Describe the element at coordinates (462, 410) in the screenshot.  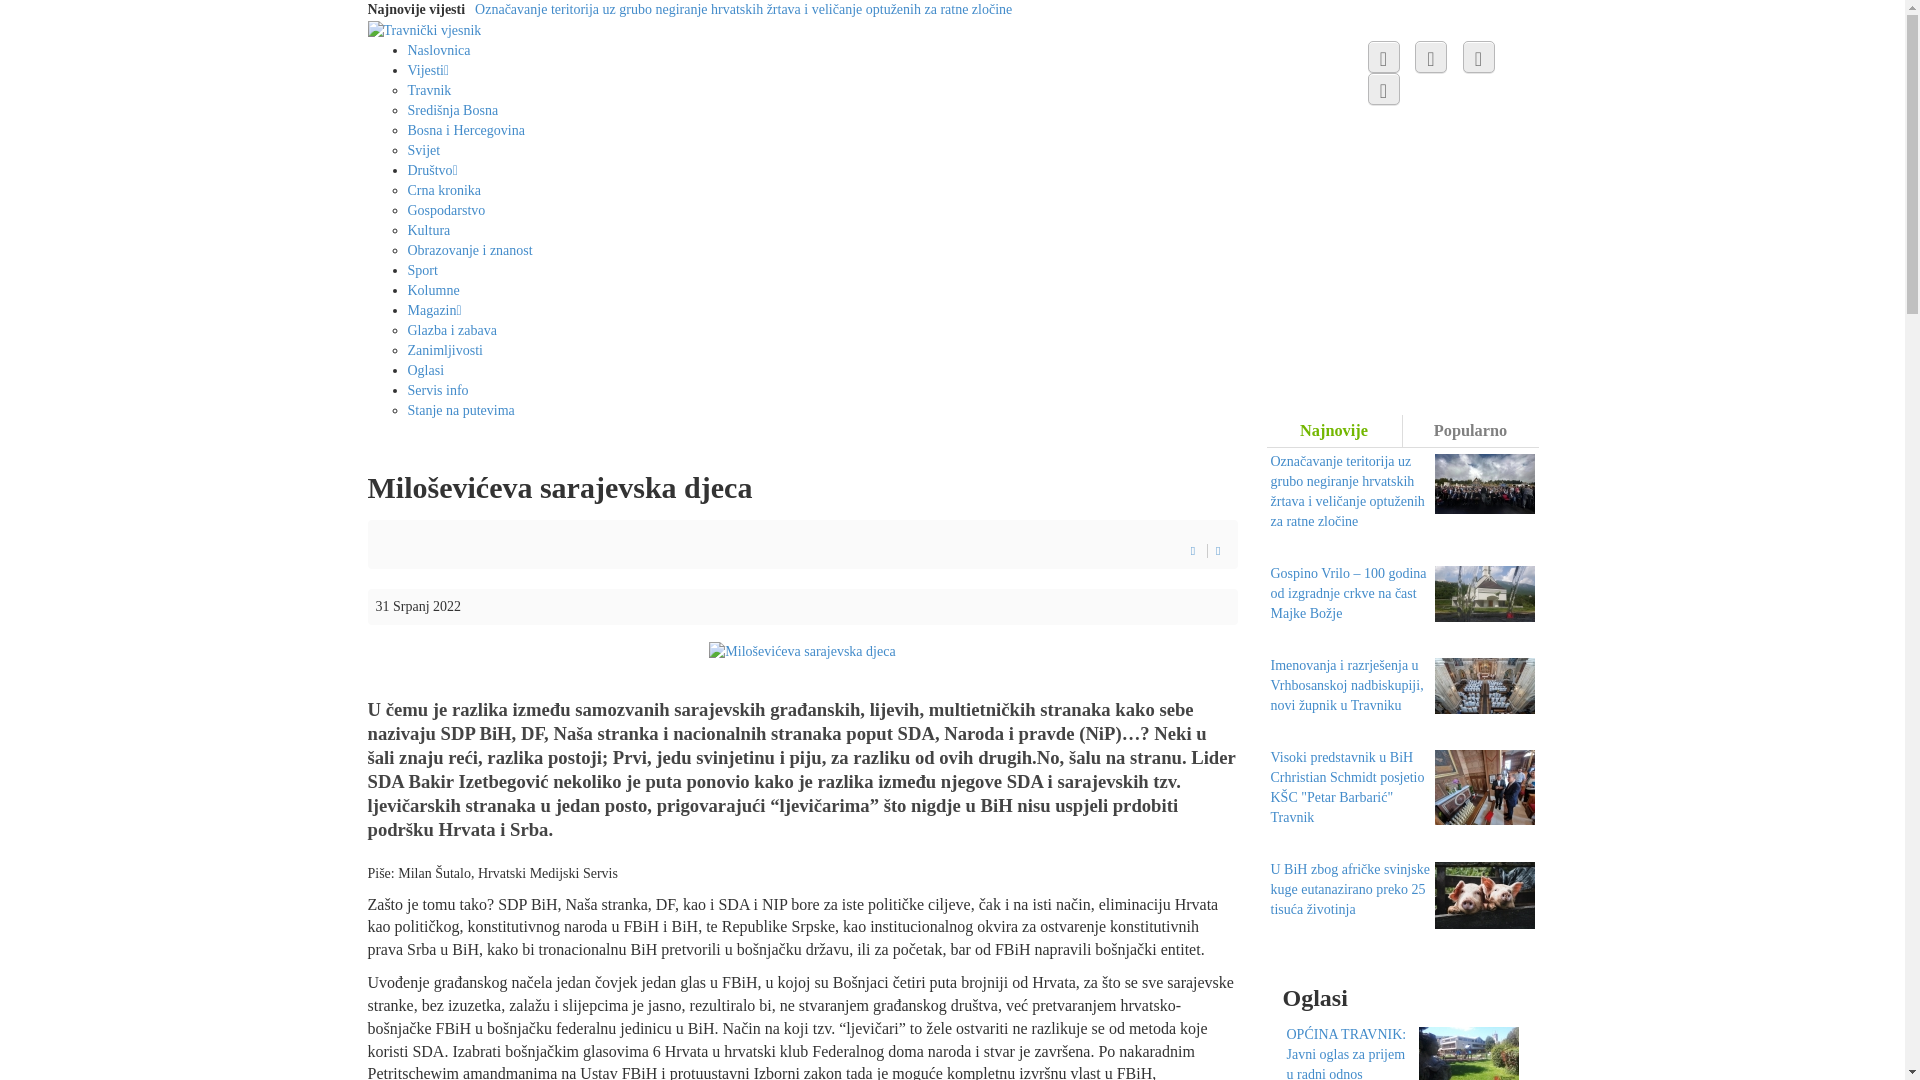
I see `Stanje na putevima` at that location.